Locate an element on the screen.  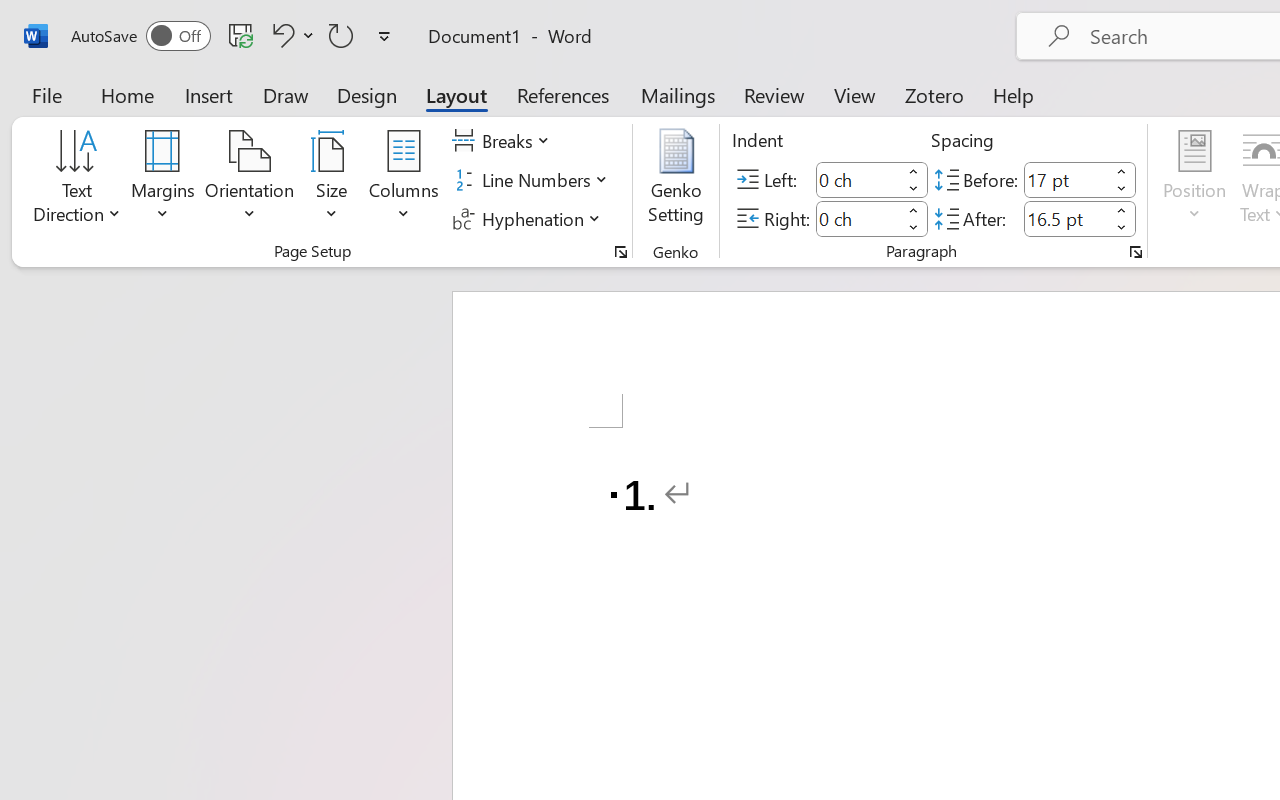
Undo Number Default is located at coordinates (290, 35).